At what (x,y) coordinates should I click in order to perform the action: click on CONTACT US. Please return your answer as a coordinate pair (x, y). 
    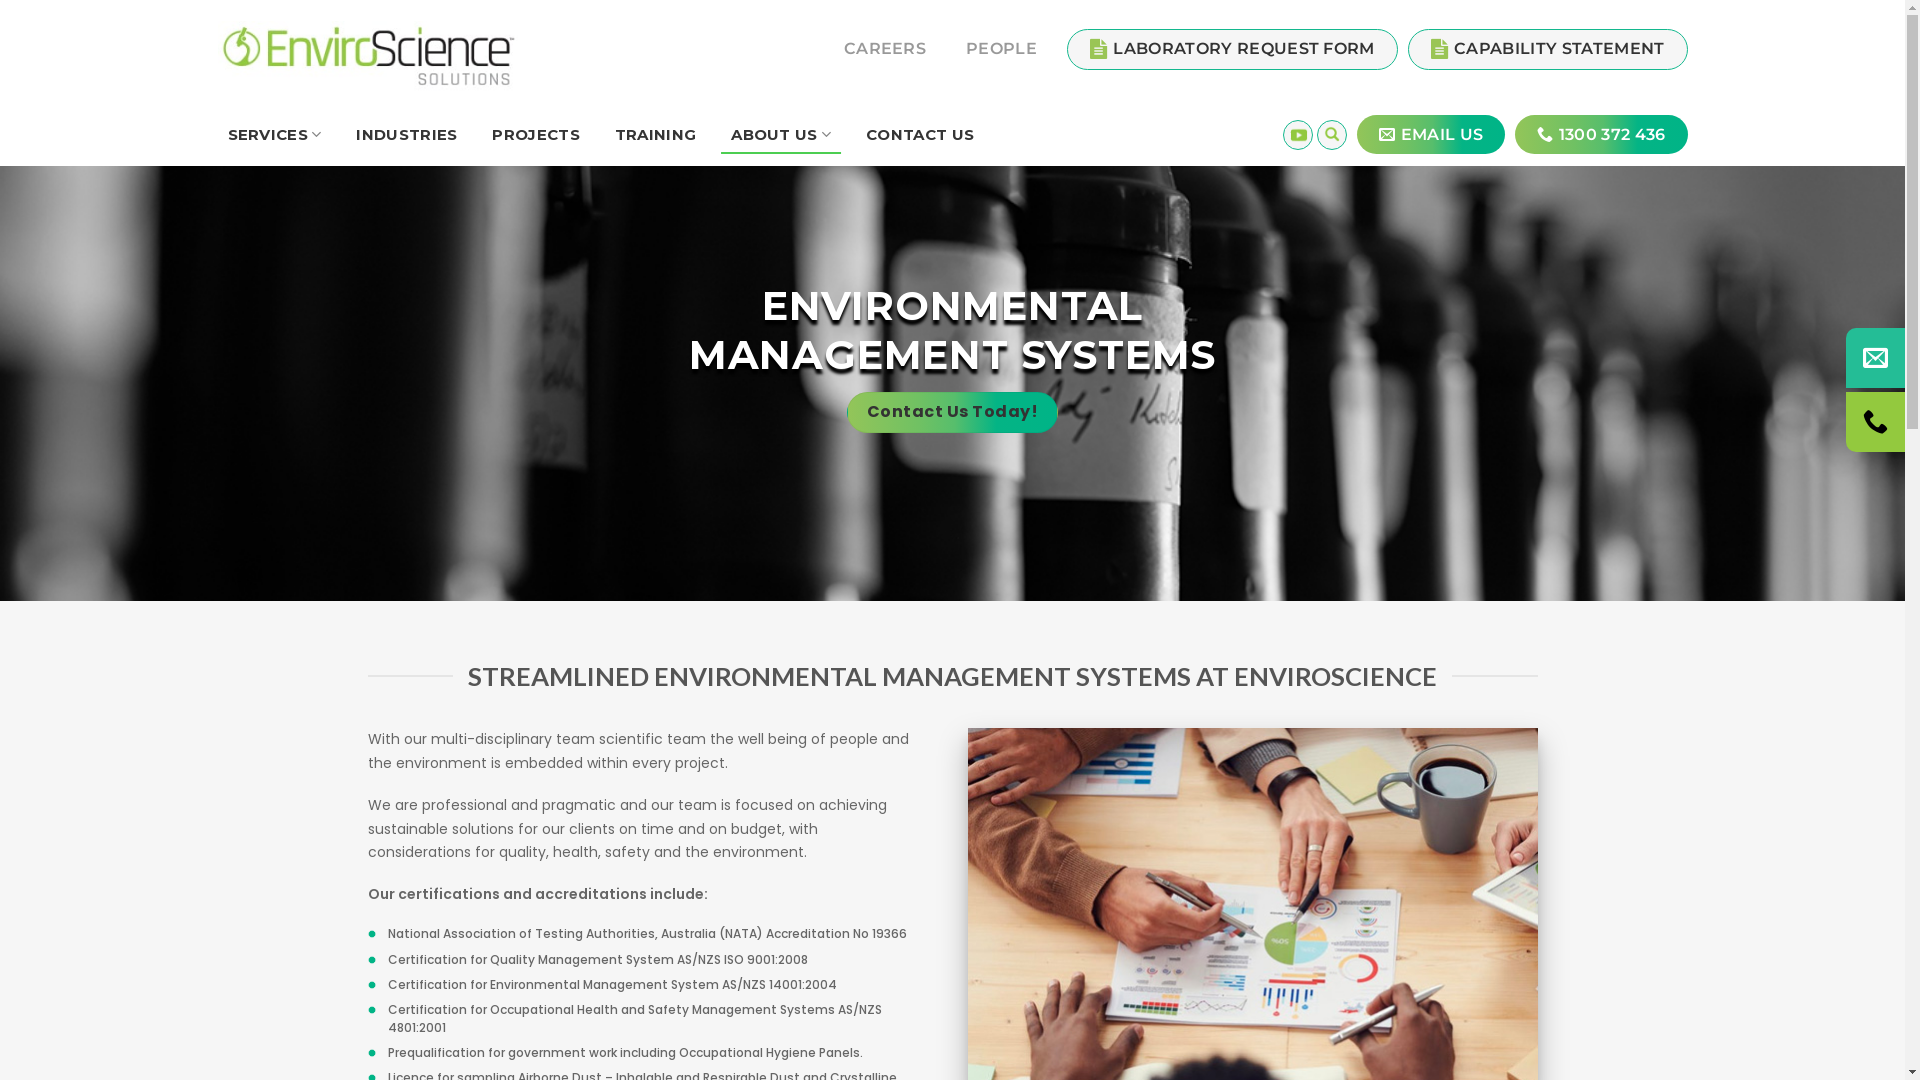
    Looking at the image, I should click on (920, 134).